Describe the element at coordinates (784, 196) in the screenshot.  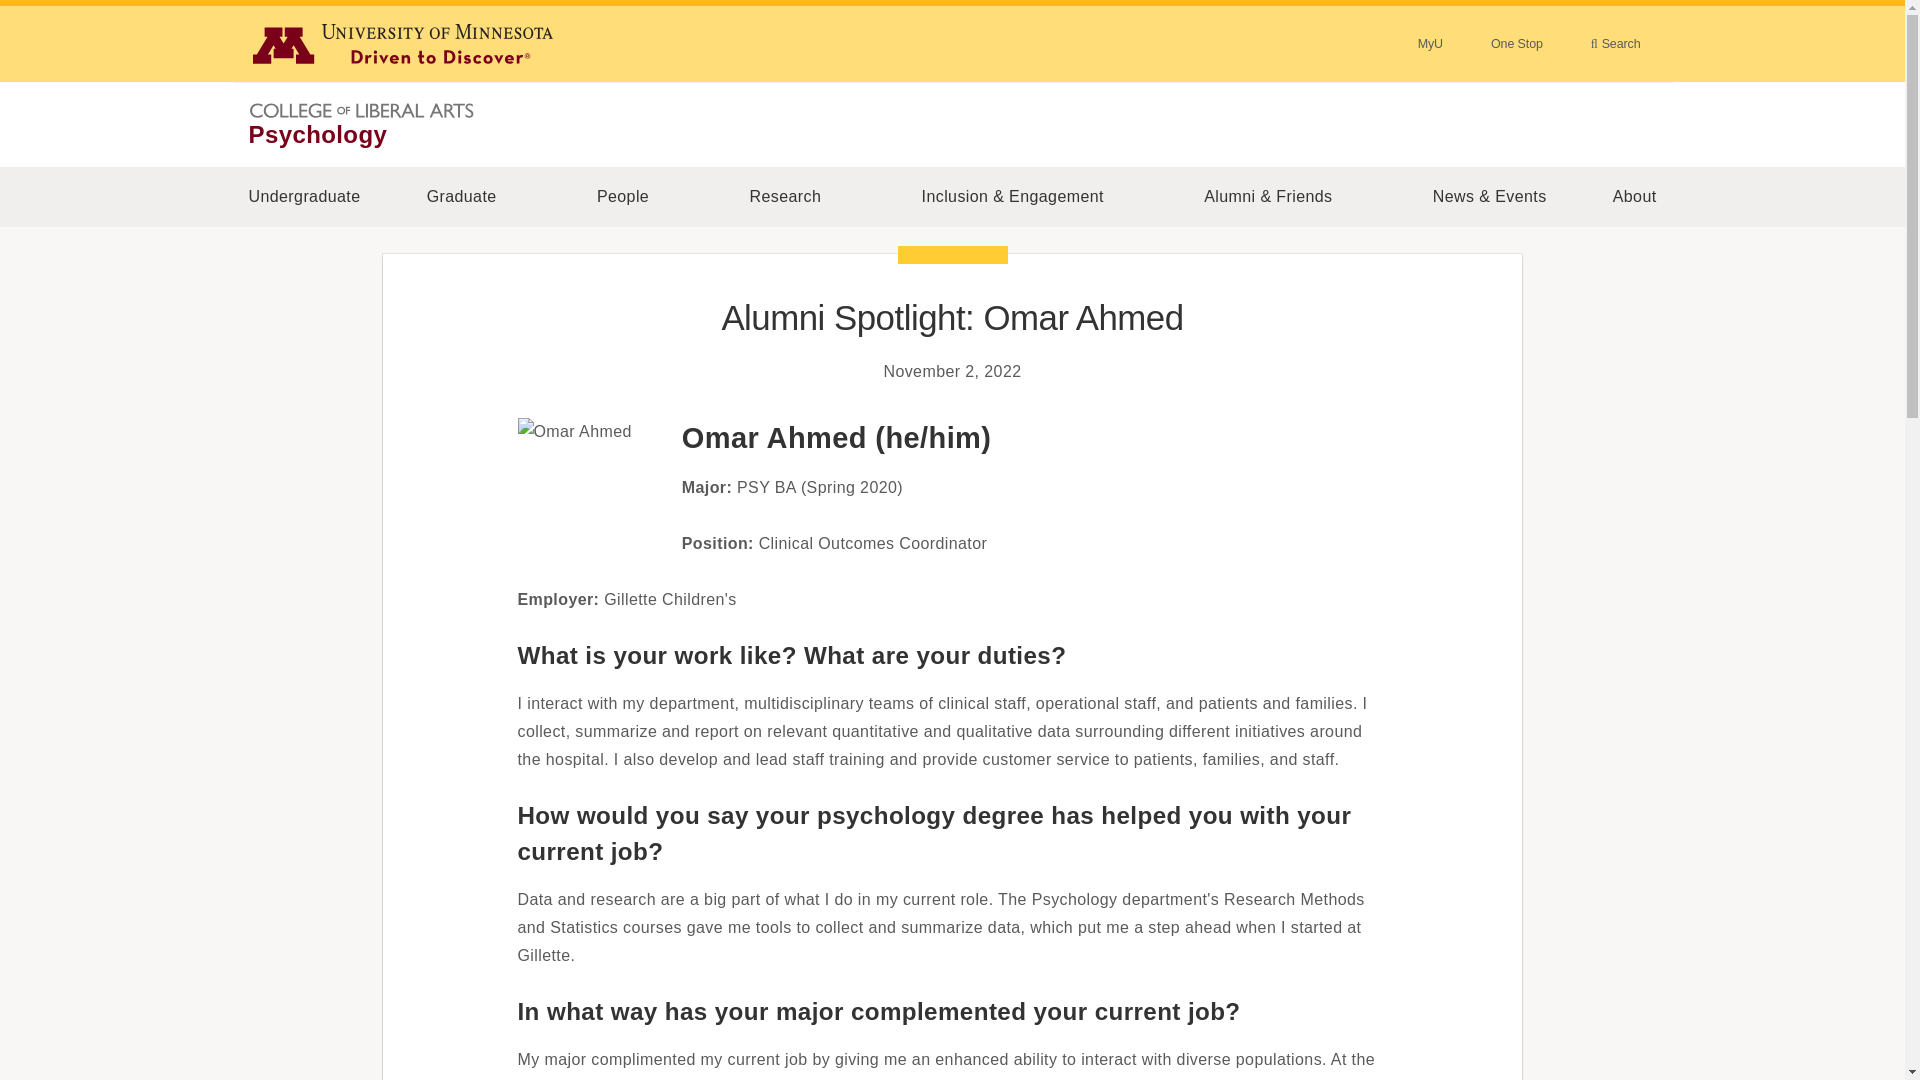
I see `Research` at that location.